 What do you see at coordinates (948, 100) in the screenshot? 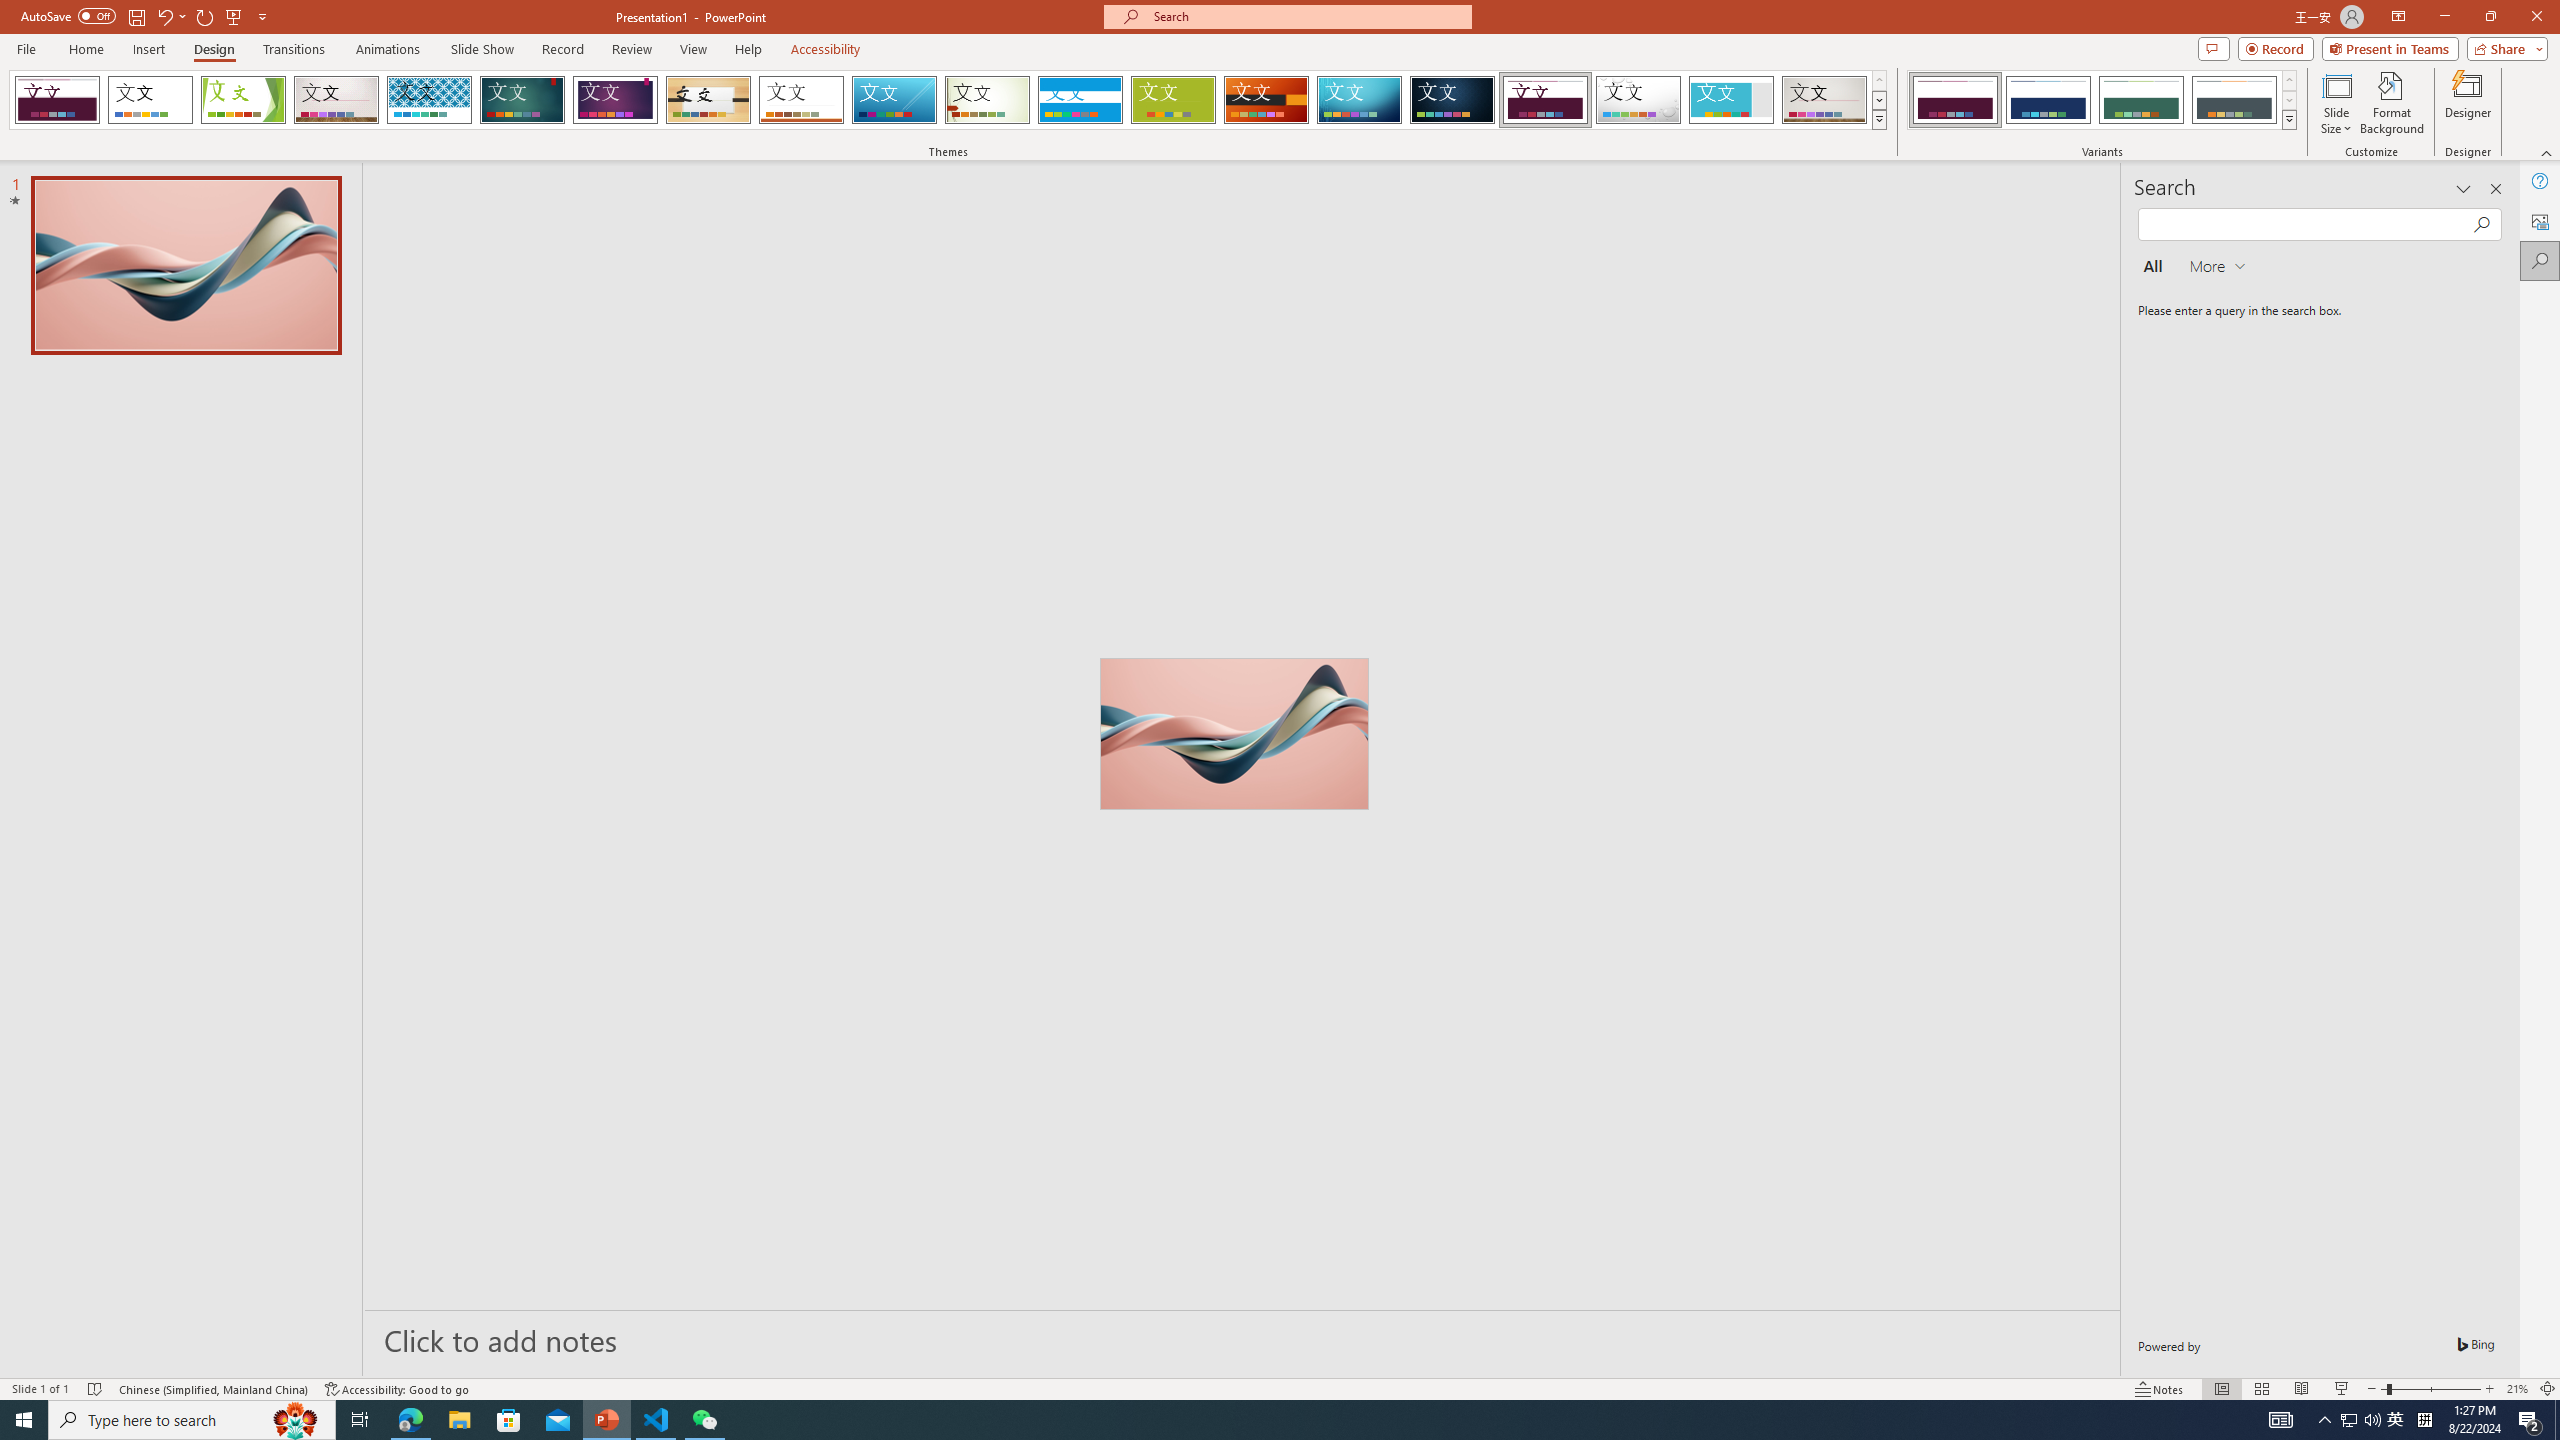
I see `AutomationID: SlideThemesGallery` at bounding box center [948, 100].